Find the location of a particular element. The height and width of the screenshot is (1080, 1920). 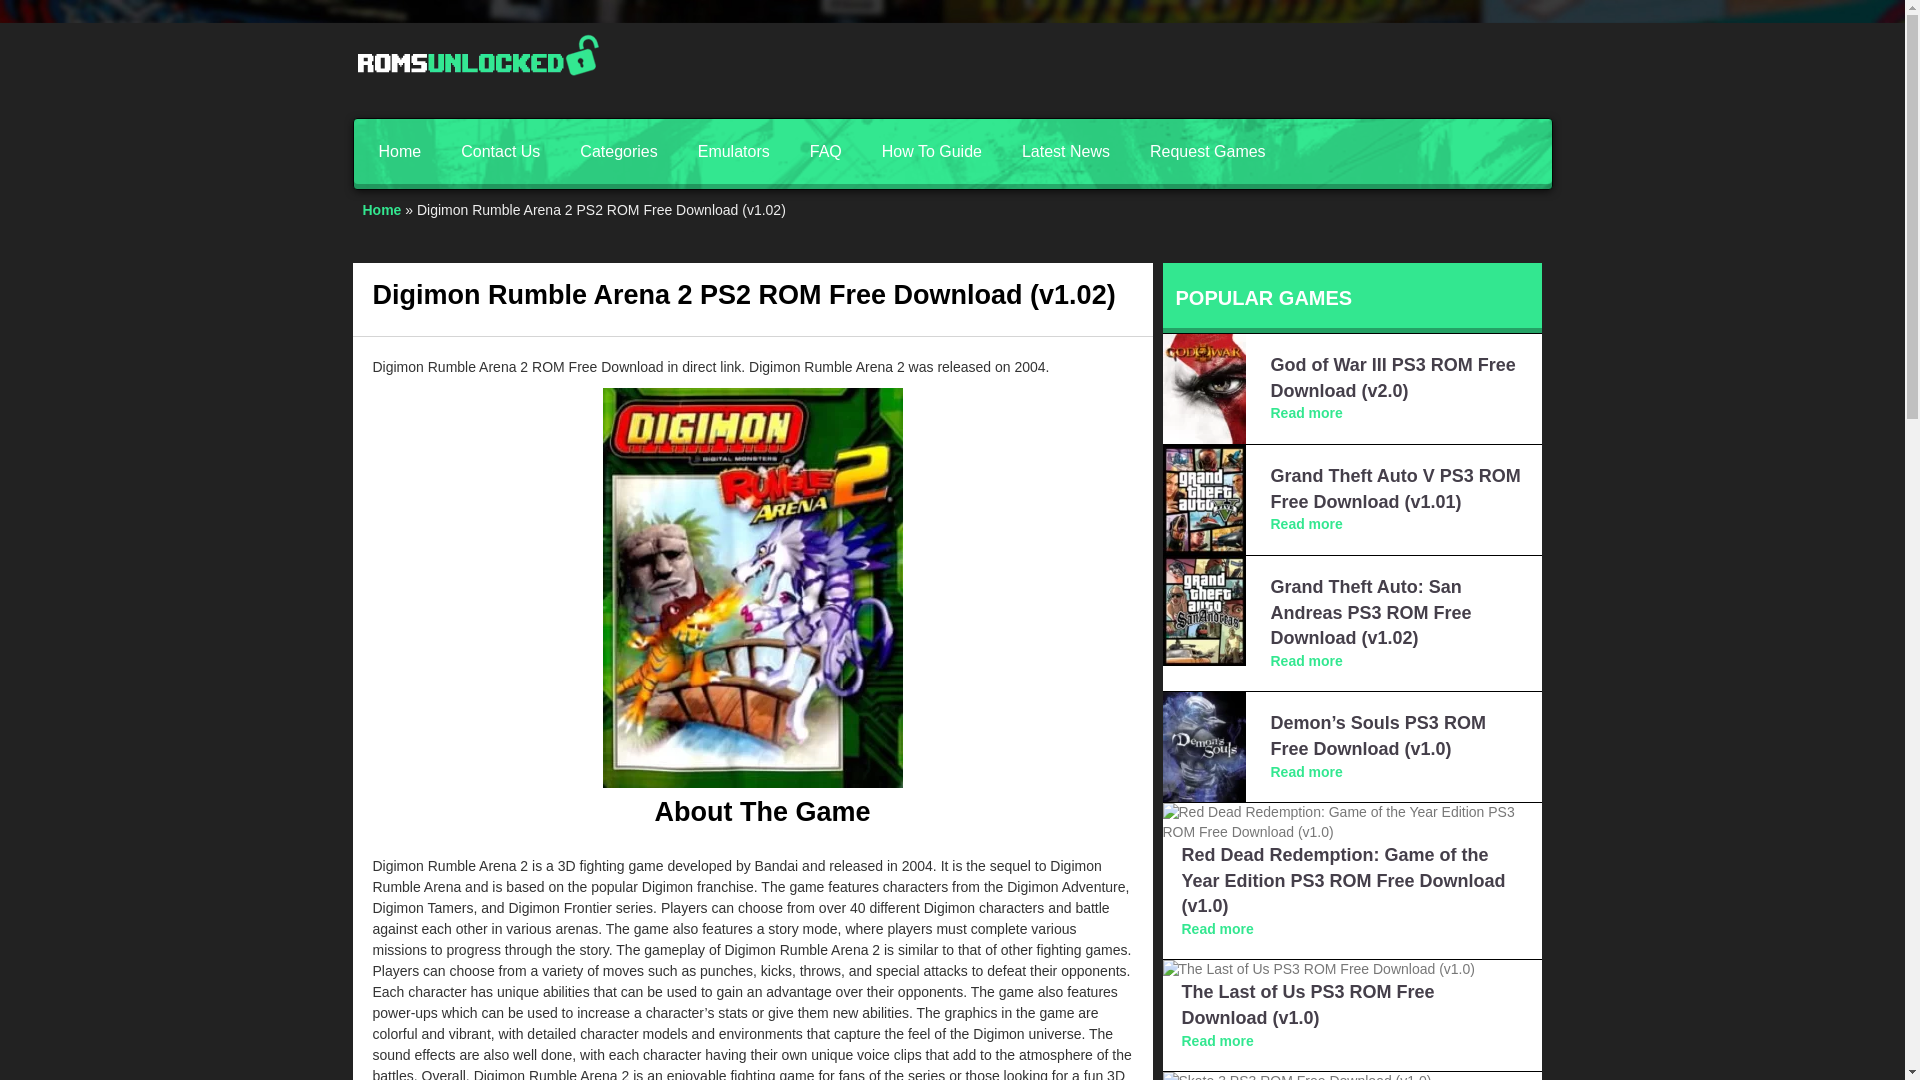

Categories is located at coordinates (618, 150).